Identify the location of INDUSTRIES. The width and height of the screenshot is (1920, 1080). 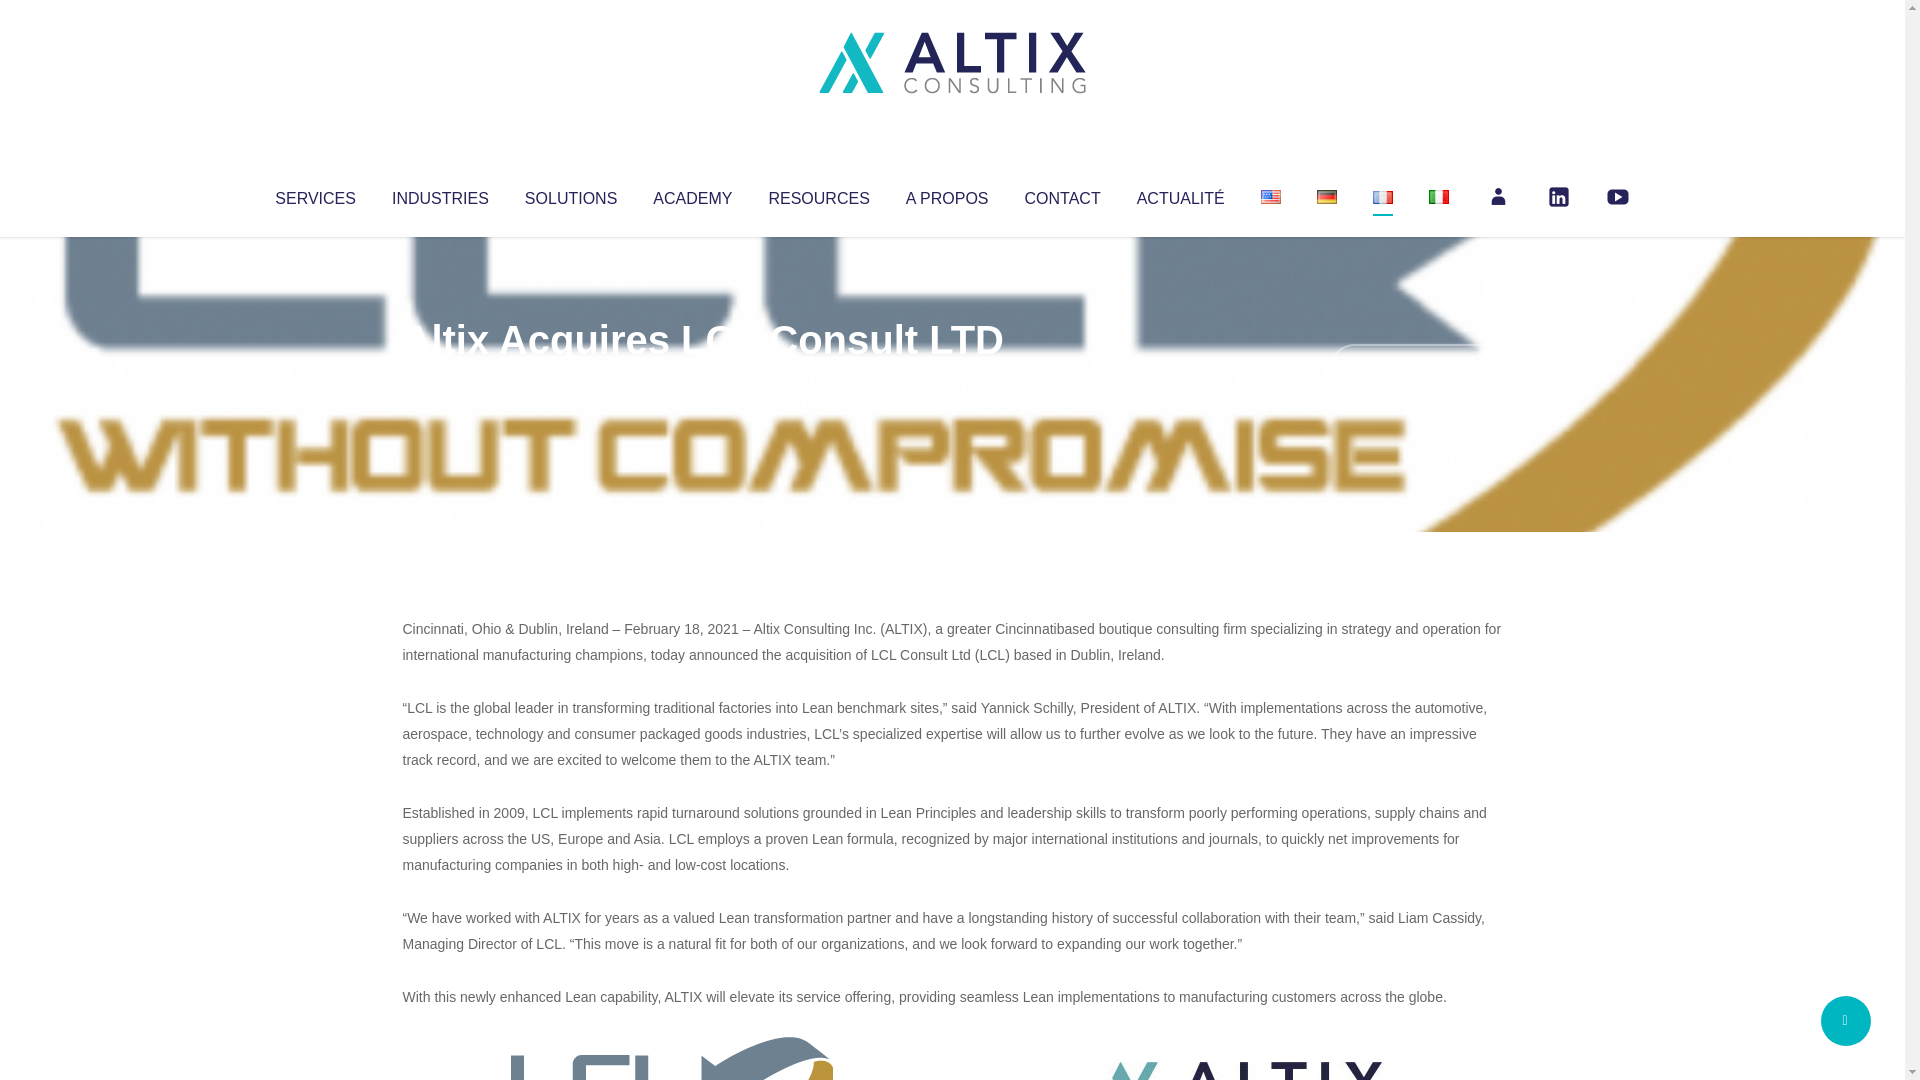
(440, 194).